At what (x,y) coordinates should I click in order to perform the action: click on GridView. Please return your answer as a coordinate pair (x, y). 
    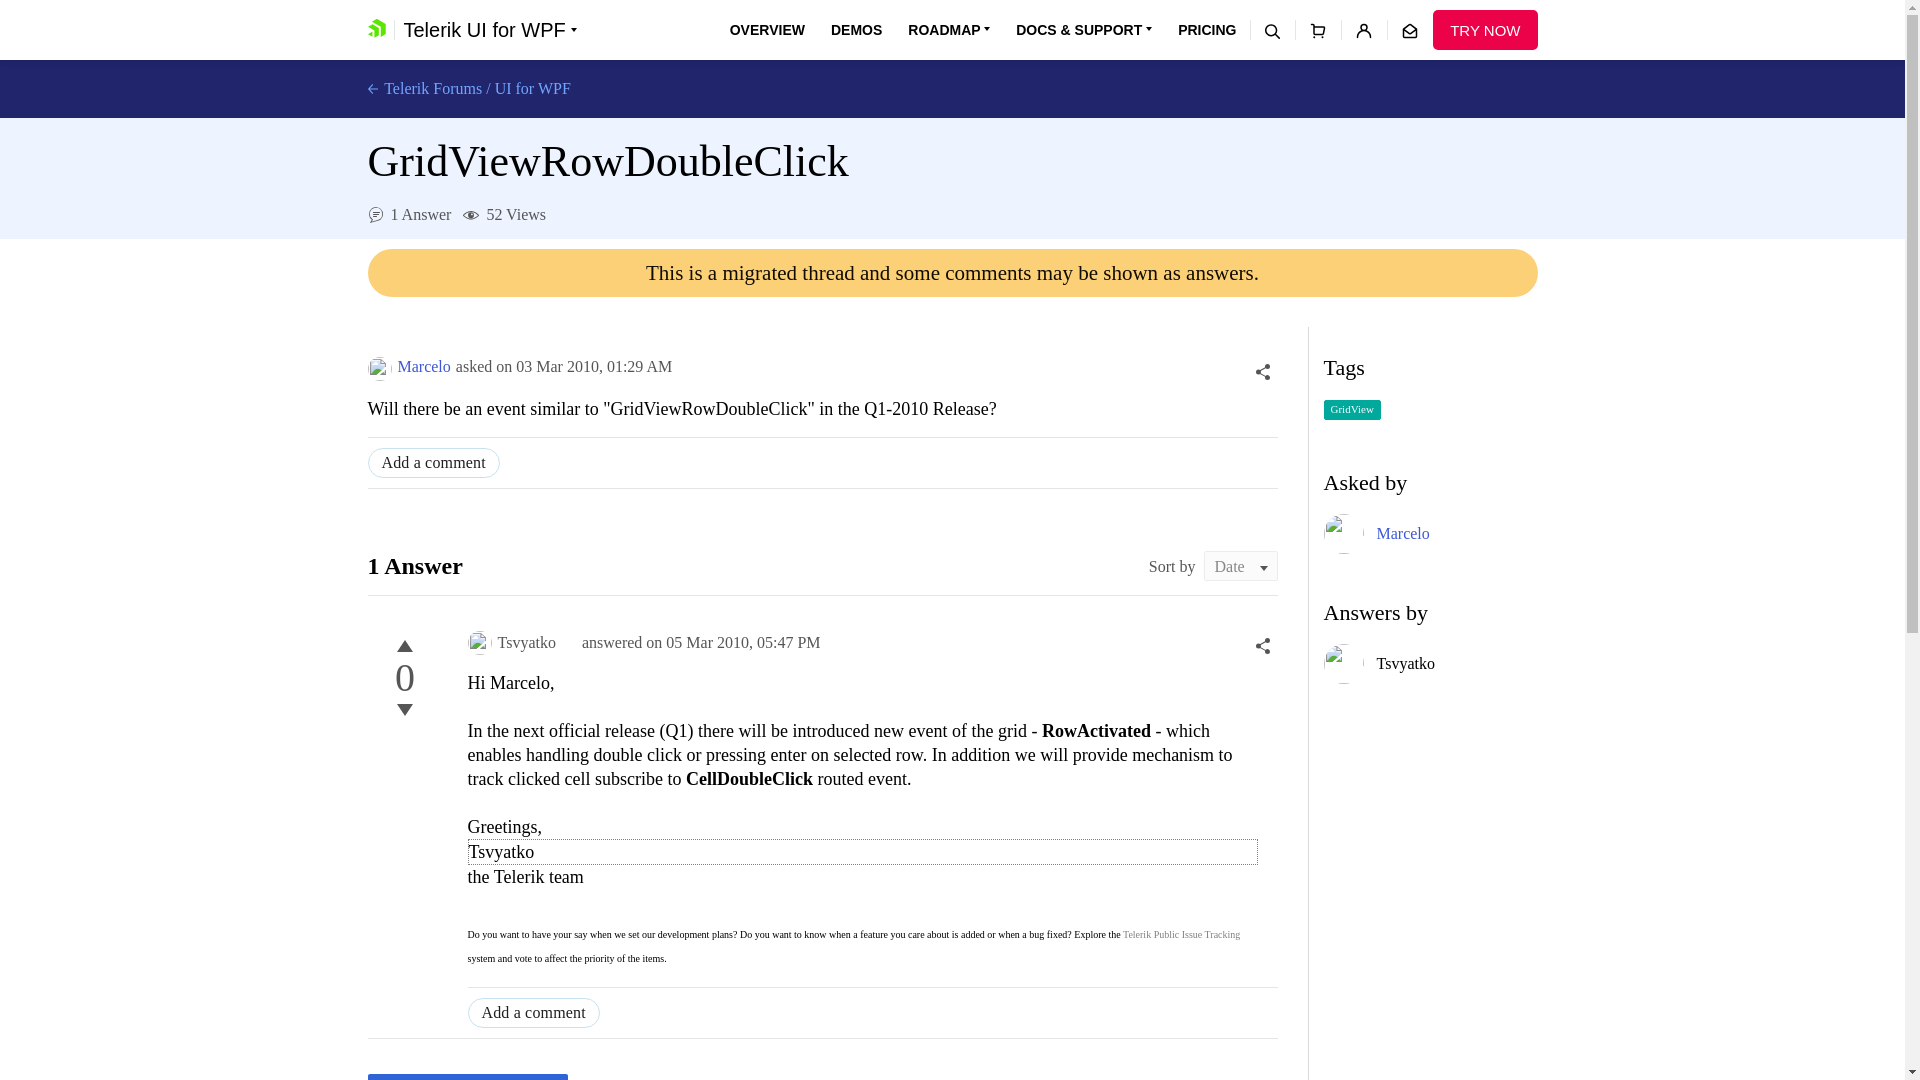
    Looking at the image, I should click on (1352, 410).